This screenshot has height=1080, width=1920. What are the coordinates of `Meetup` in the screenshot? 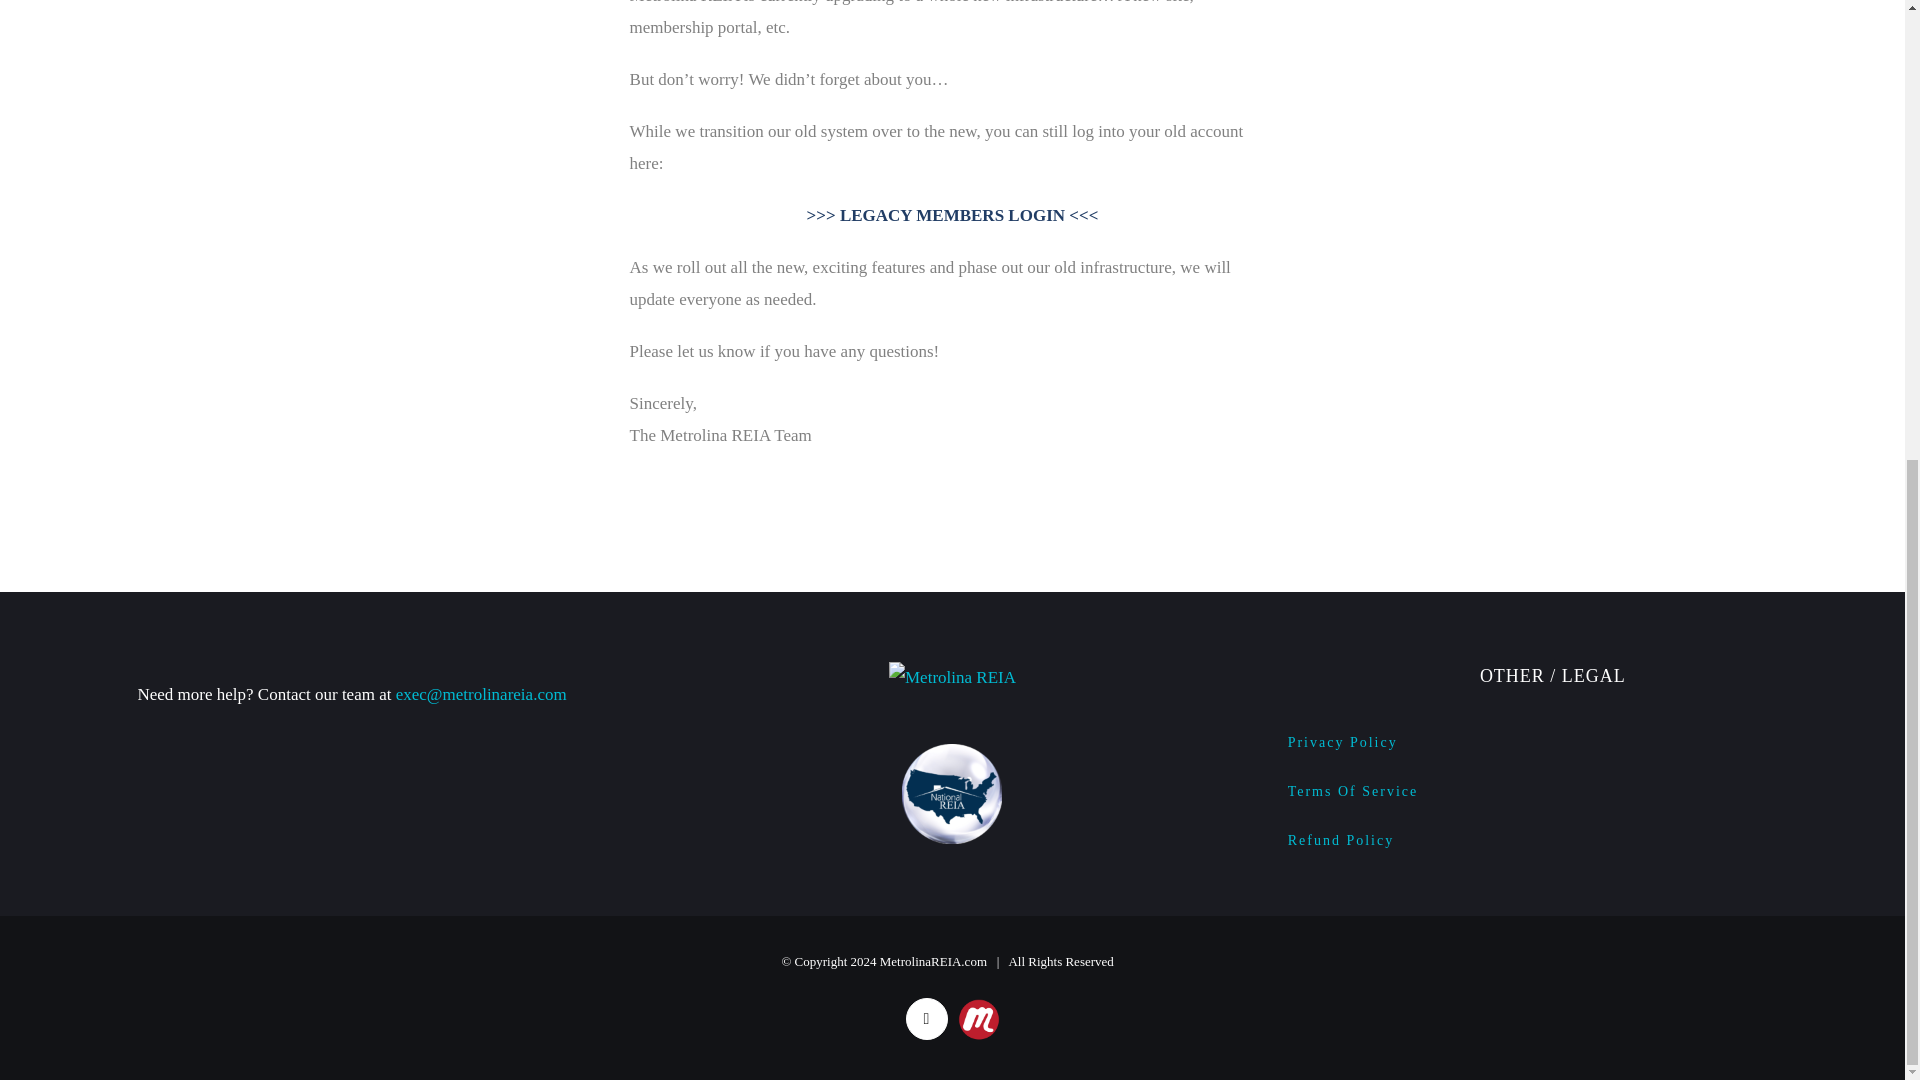 It's located at (979, 1004).